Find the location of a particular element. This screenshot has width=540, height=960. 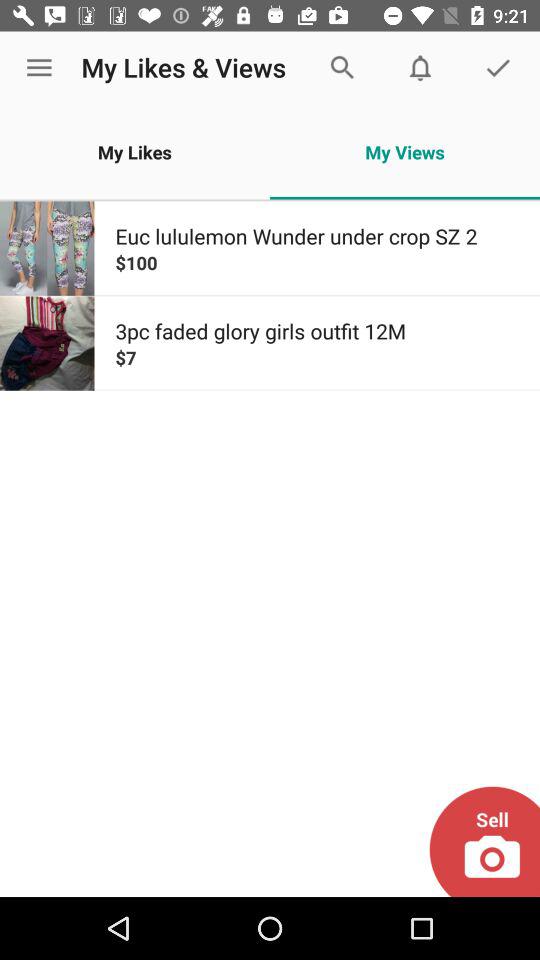

select the icon below $7 item is located at coordinates (484, 841).